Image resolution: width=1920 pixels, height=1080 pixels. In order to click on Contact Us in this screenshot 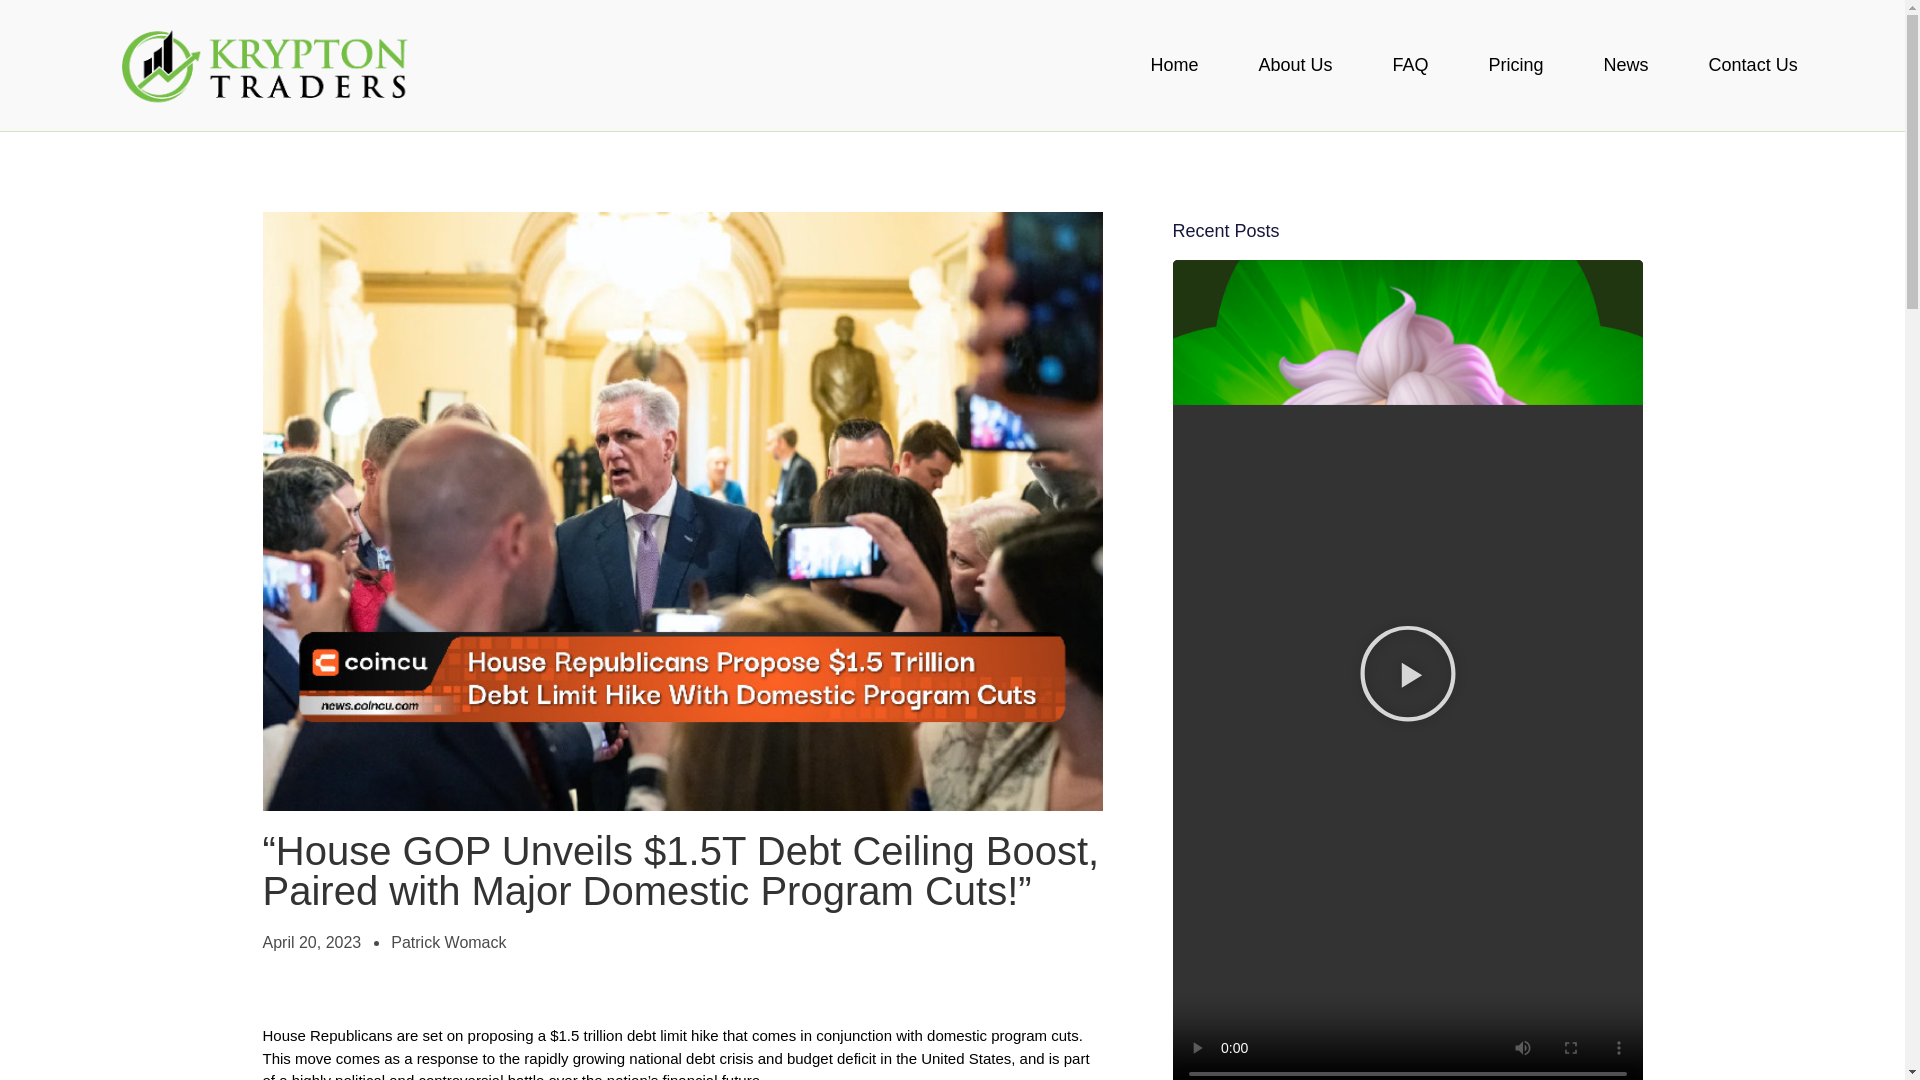, I will do `click(1754, 64)`.